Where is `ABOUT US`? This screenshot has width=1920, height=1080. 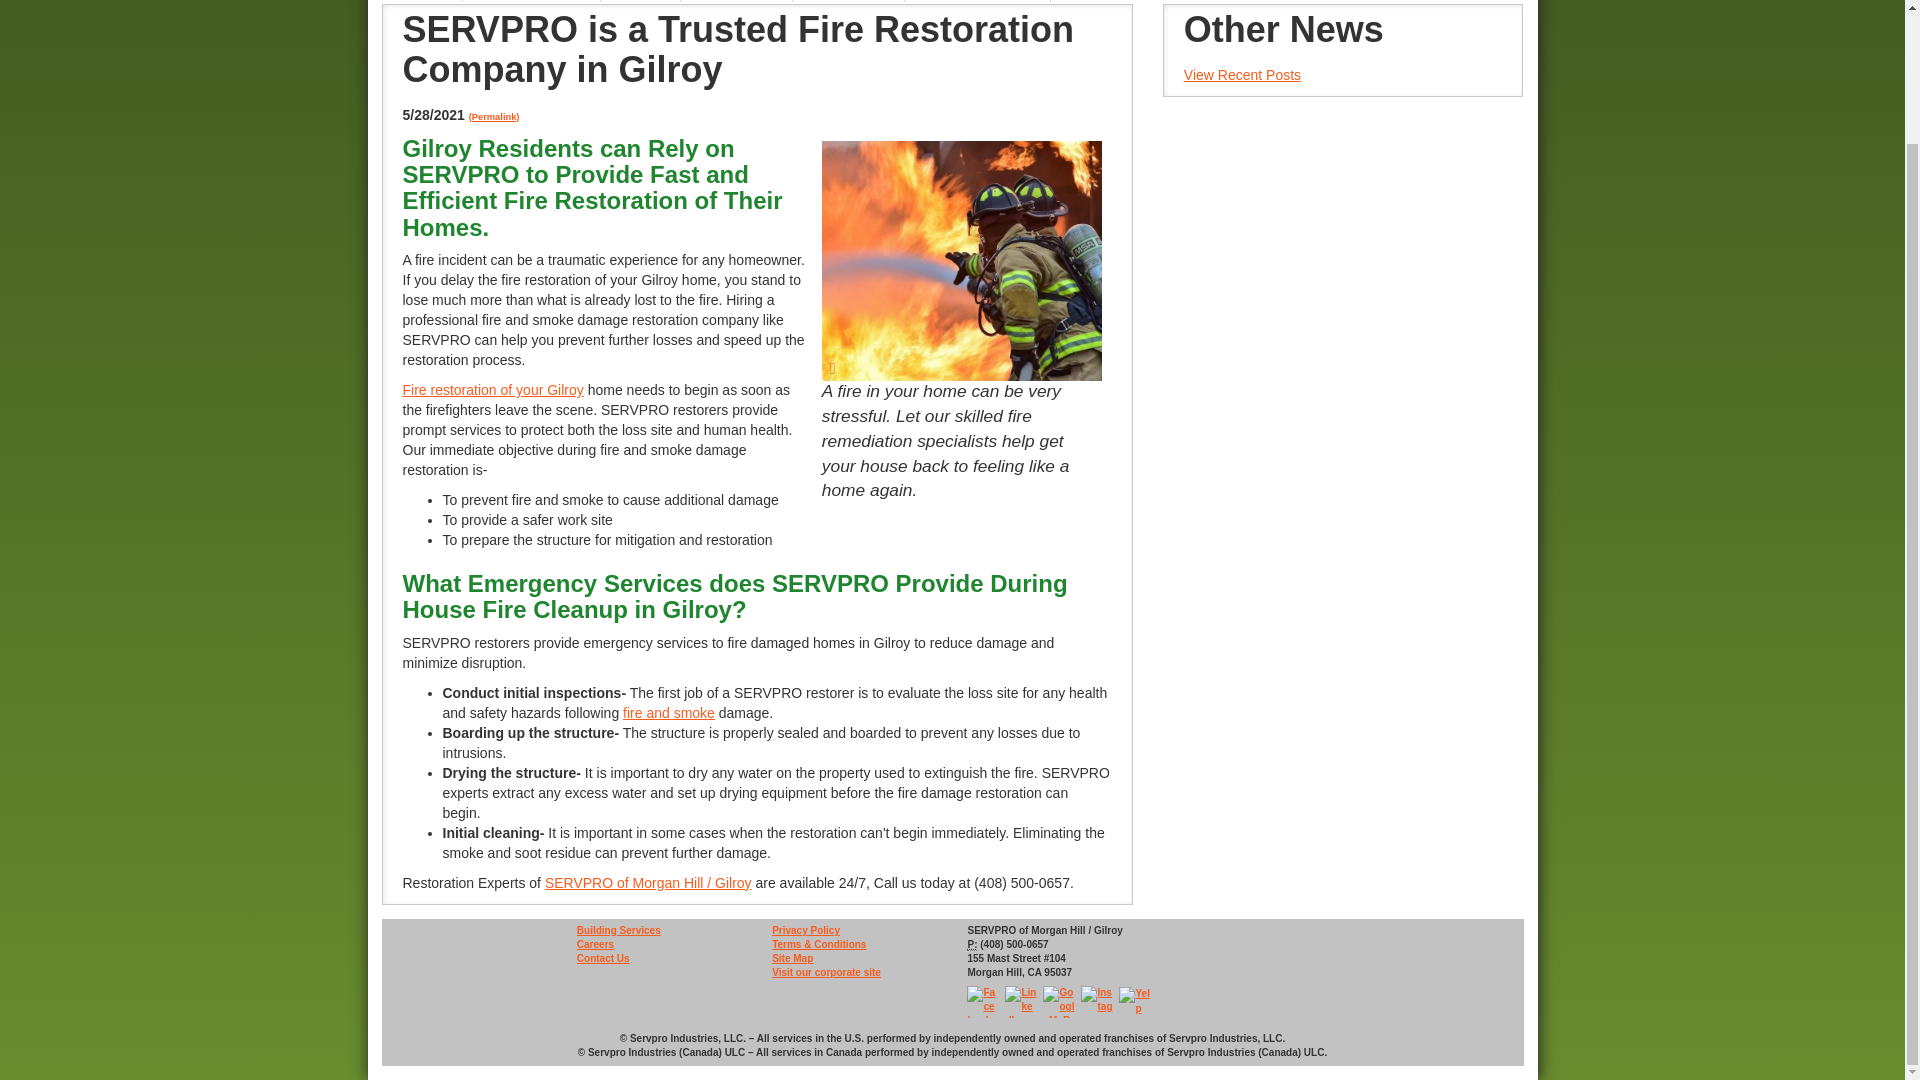 ABOUT US is located at coordinates (848, 2).